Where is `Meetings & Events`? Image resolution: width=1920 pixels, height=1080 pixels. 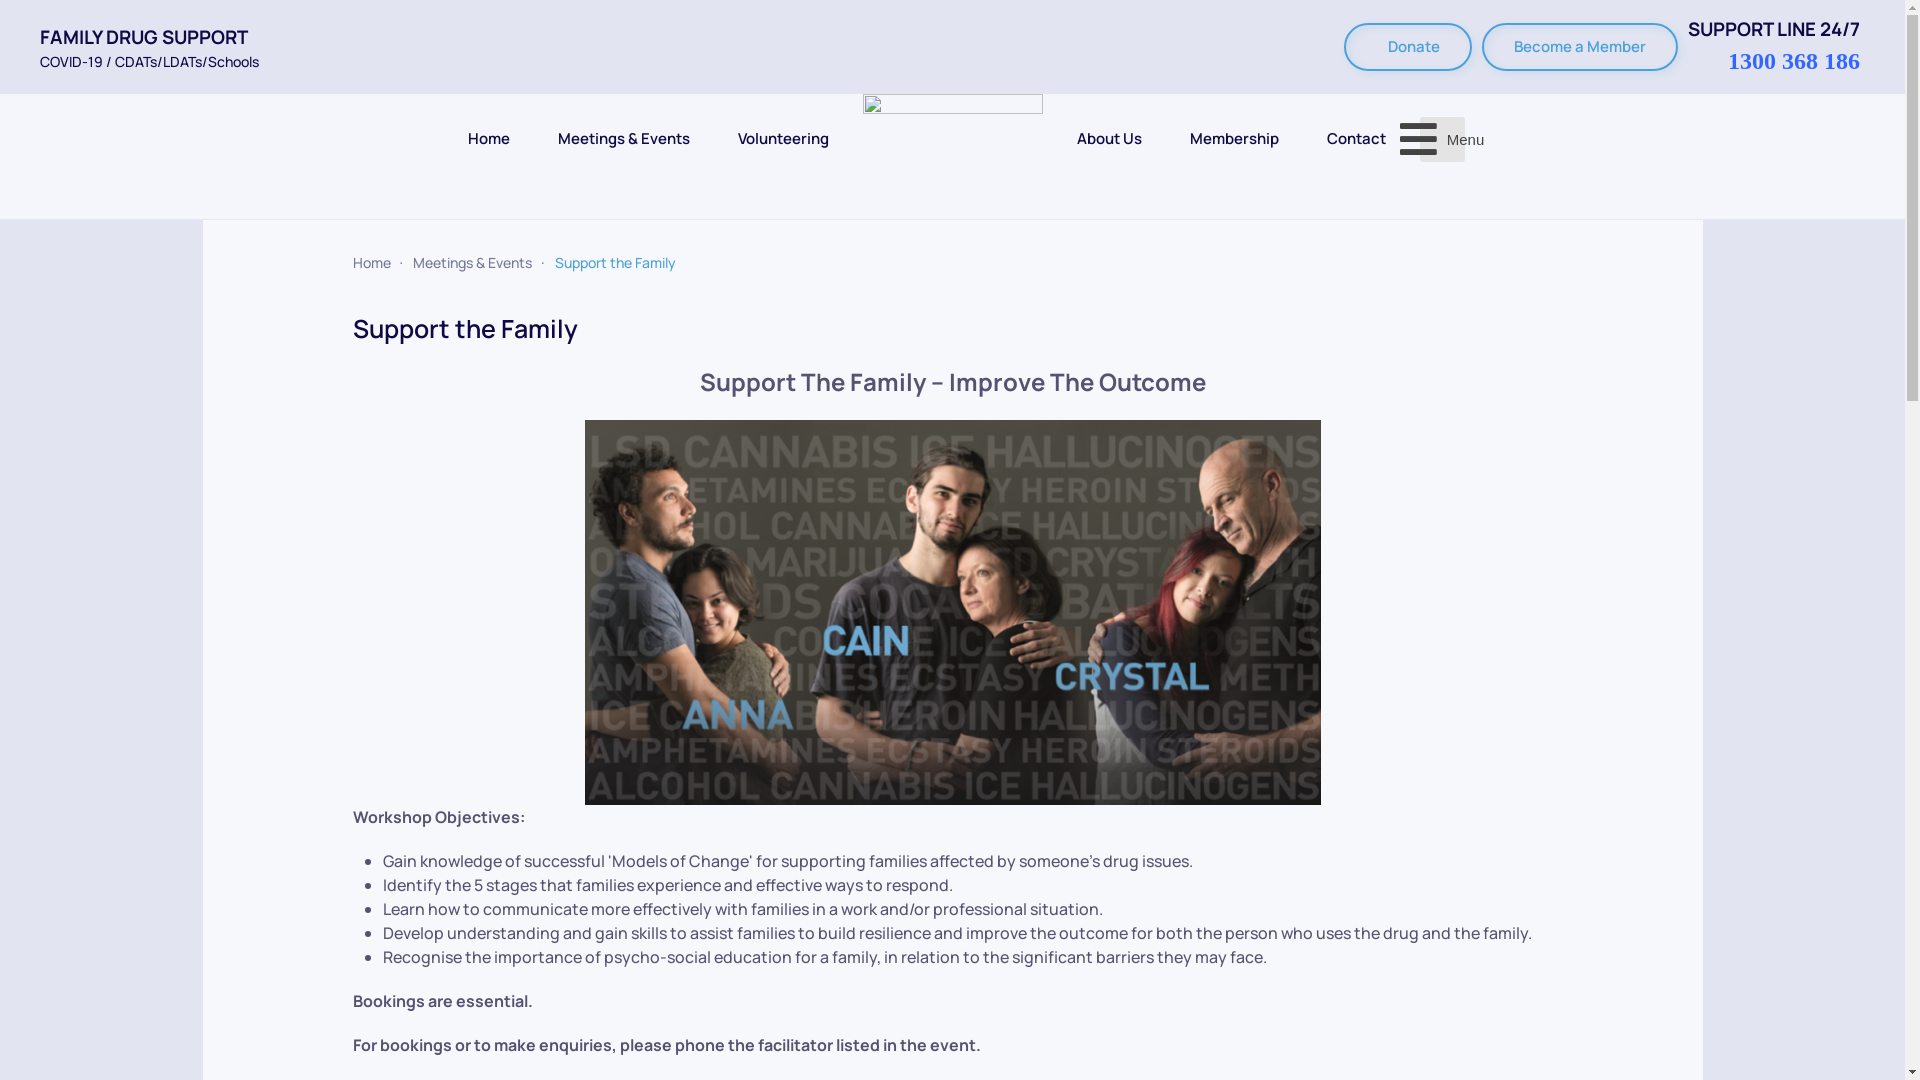
Meetings & Events is located at coordinates (624, 139).